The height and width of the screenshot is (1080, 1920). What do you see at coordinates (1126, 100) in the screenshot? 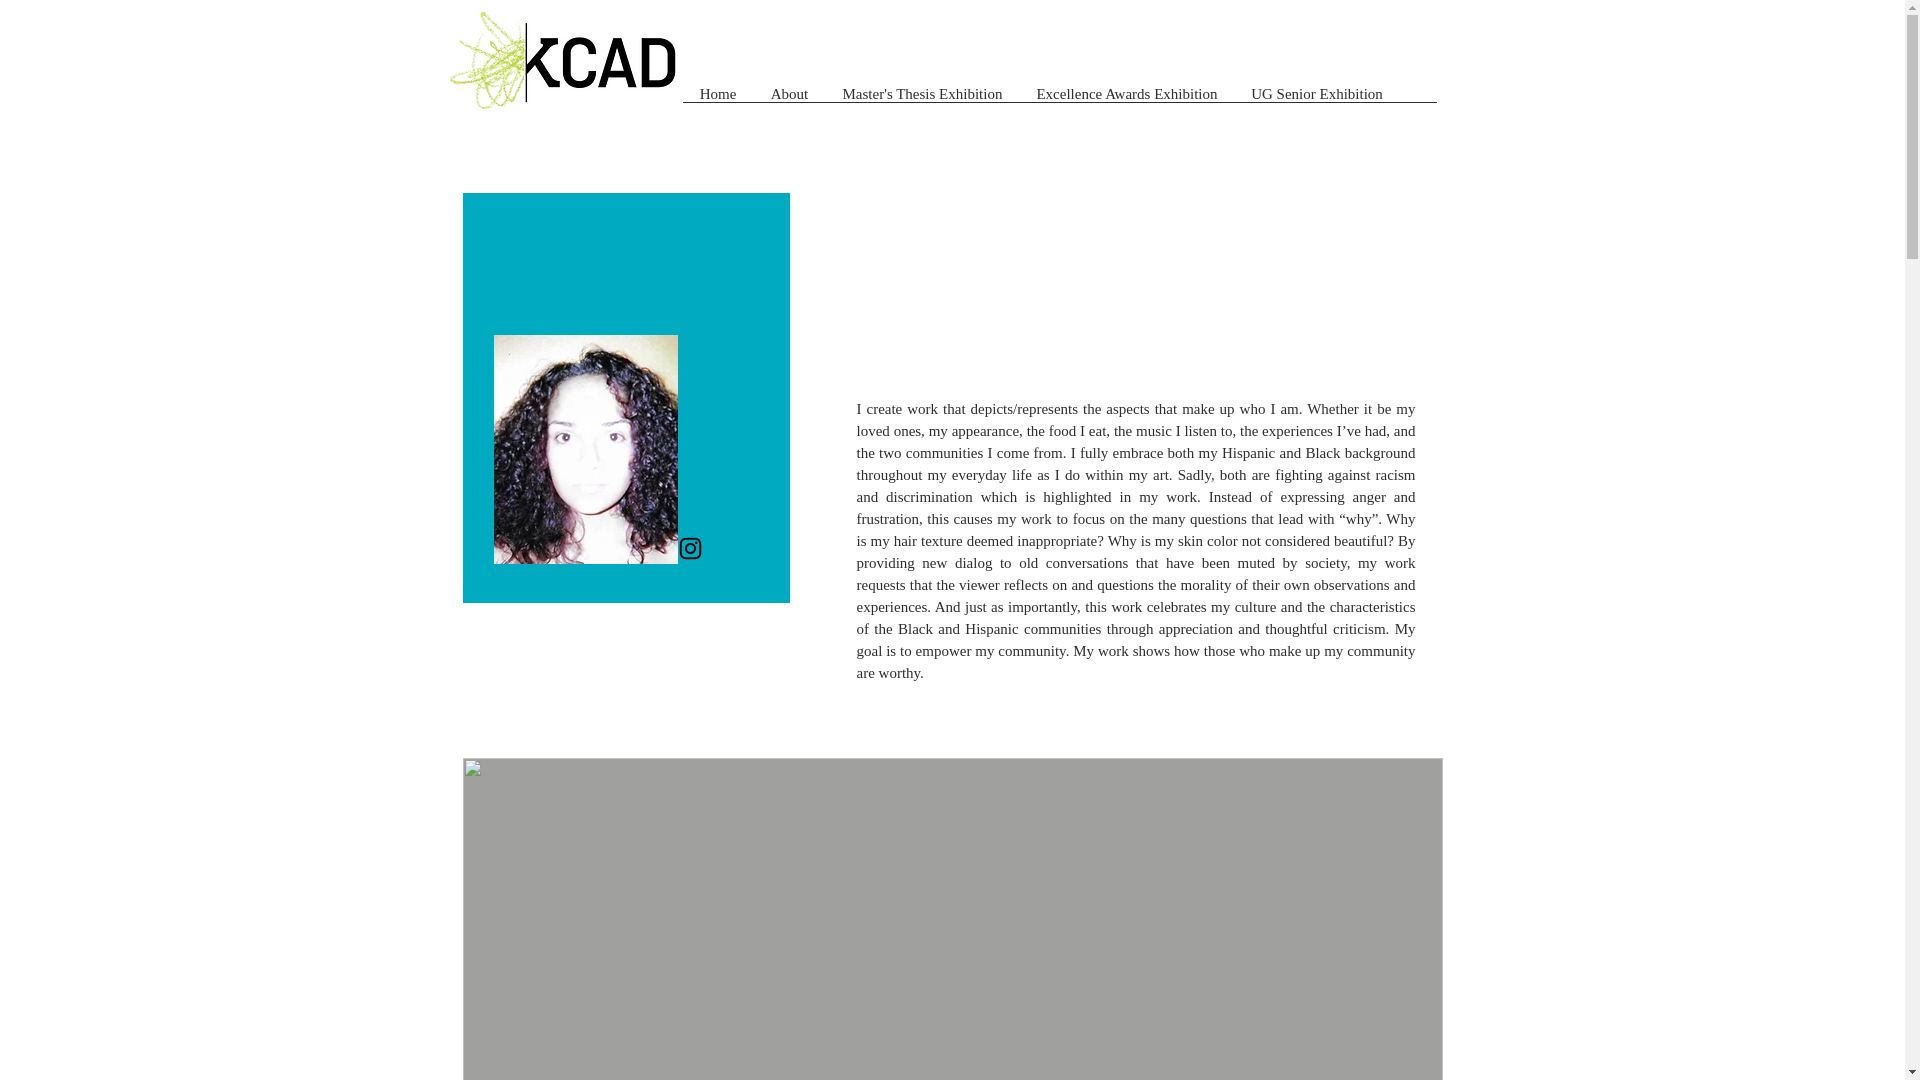
I see `Excellence Awards Exhibition` at bounding box center [1126, 100].